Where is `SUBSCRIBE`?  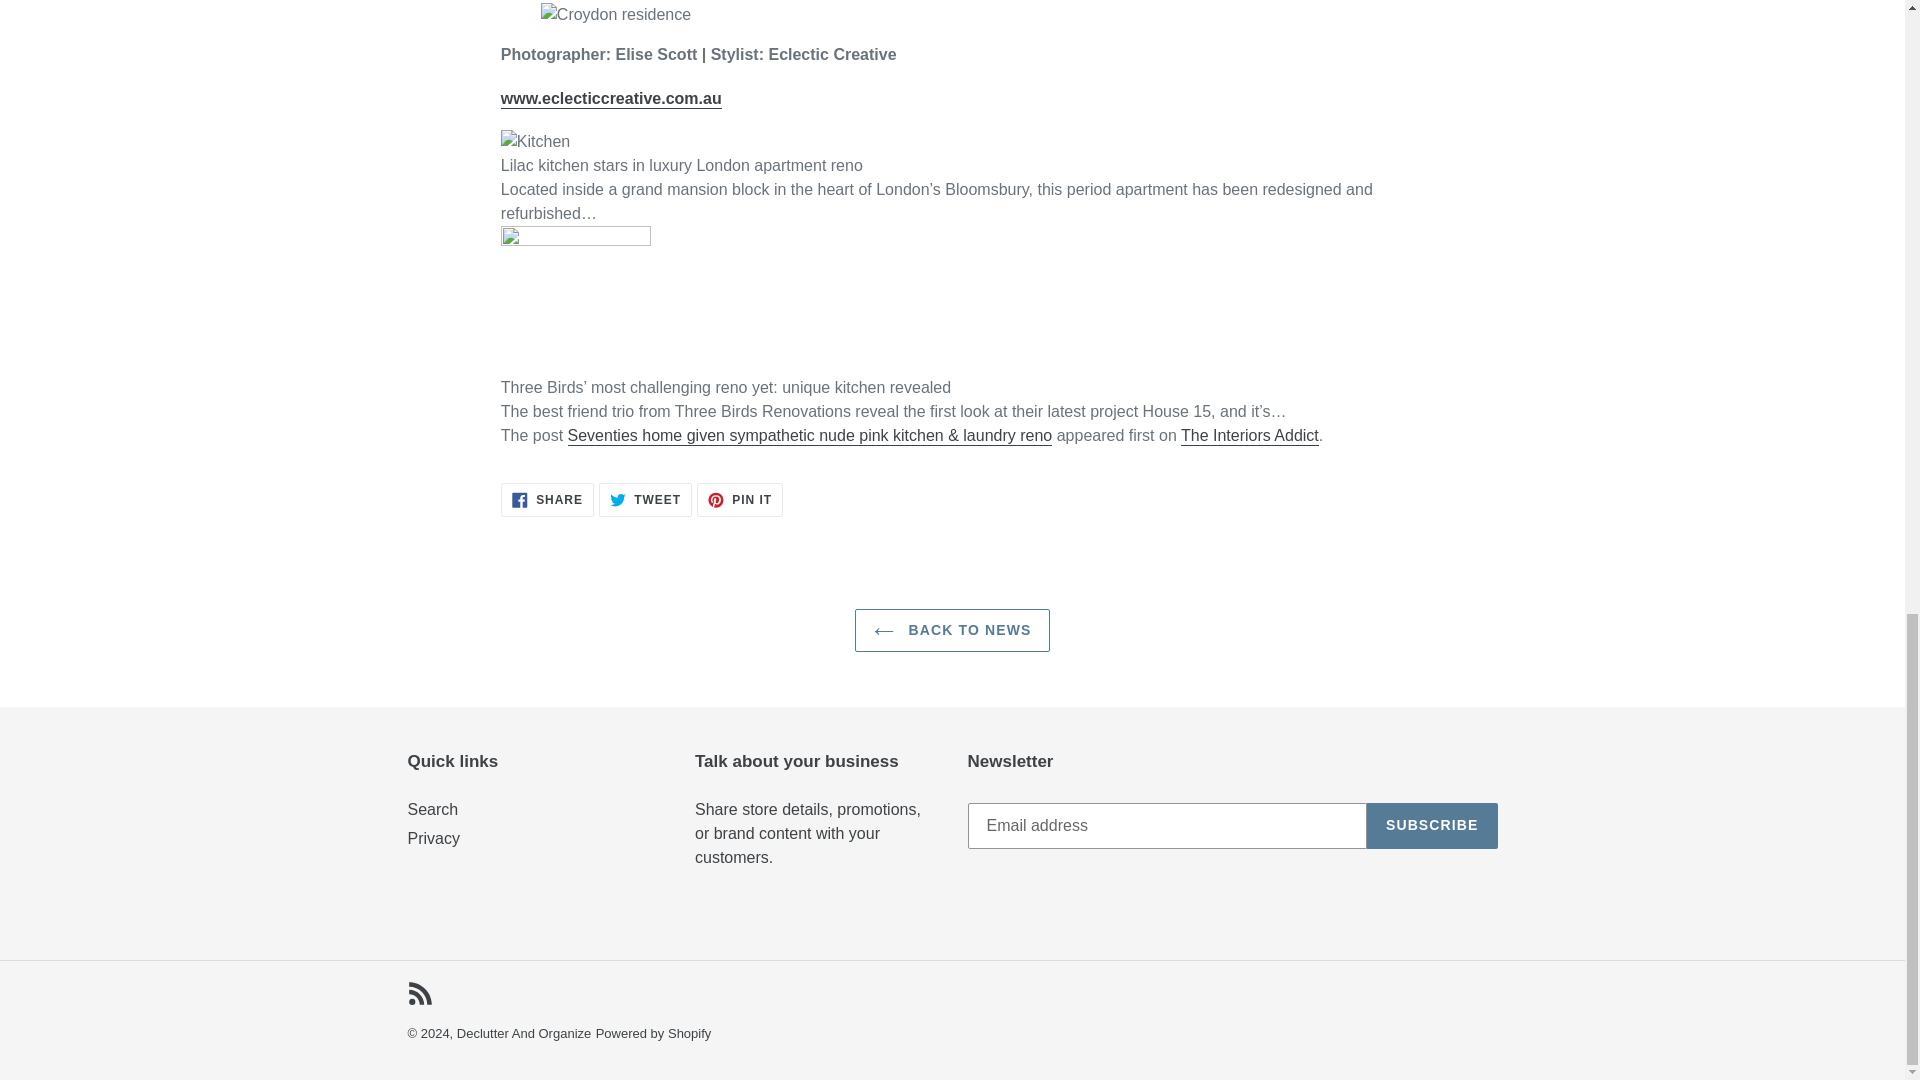 SUBSCRIBE is located at coordinates (952, 630).